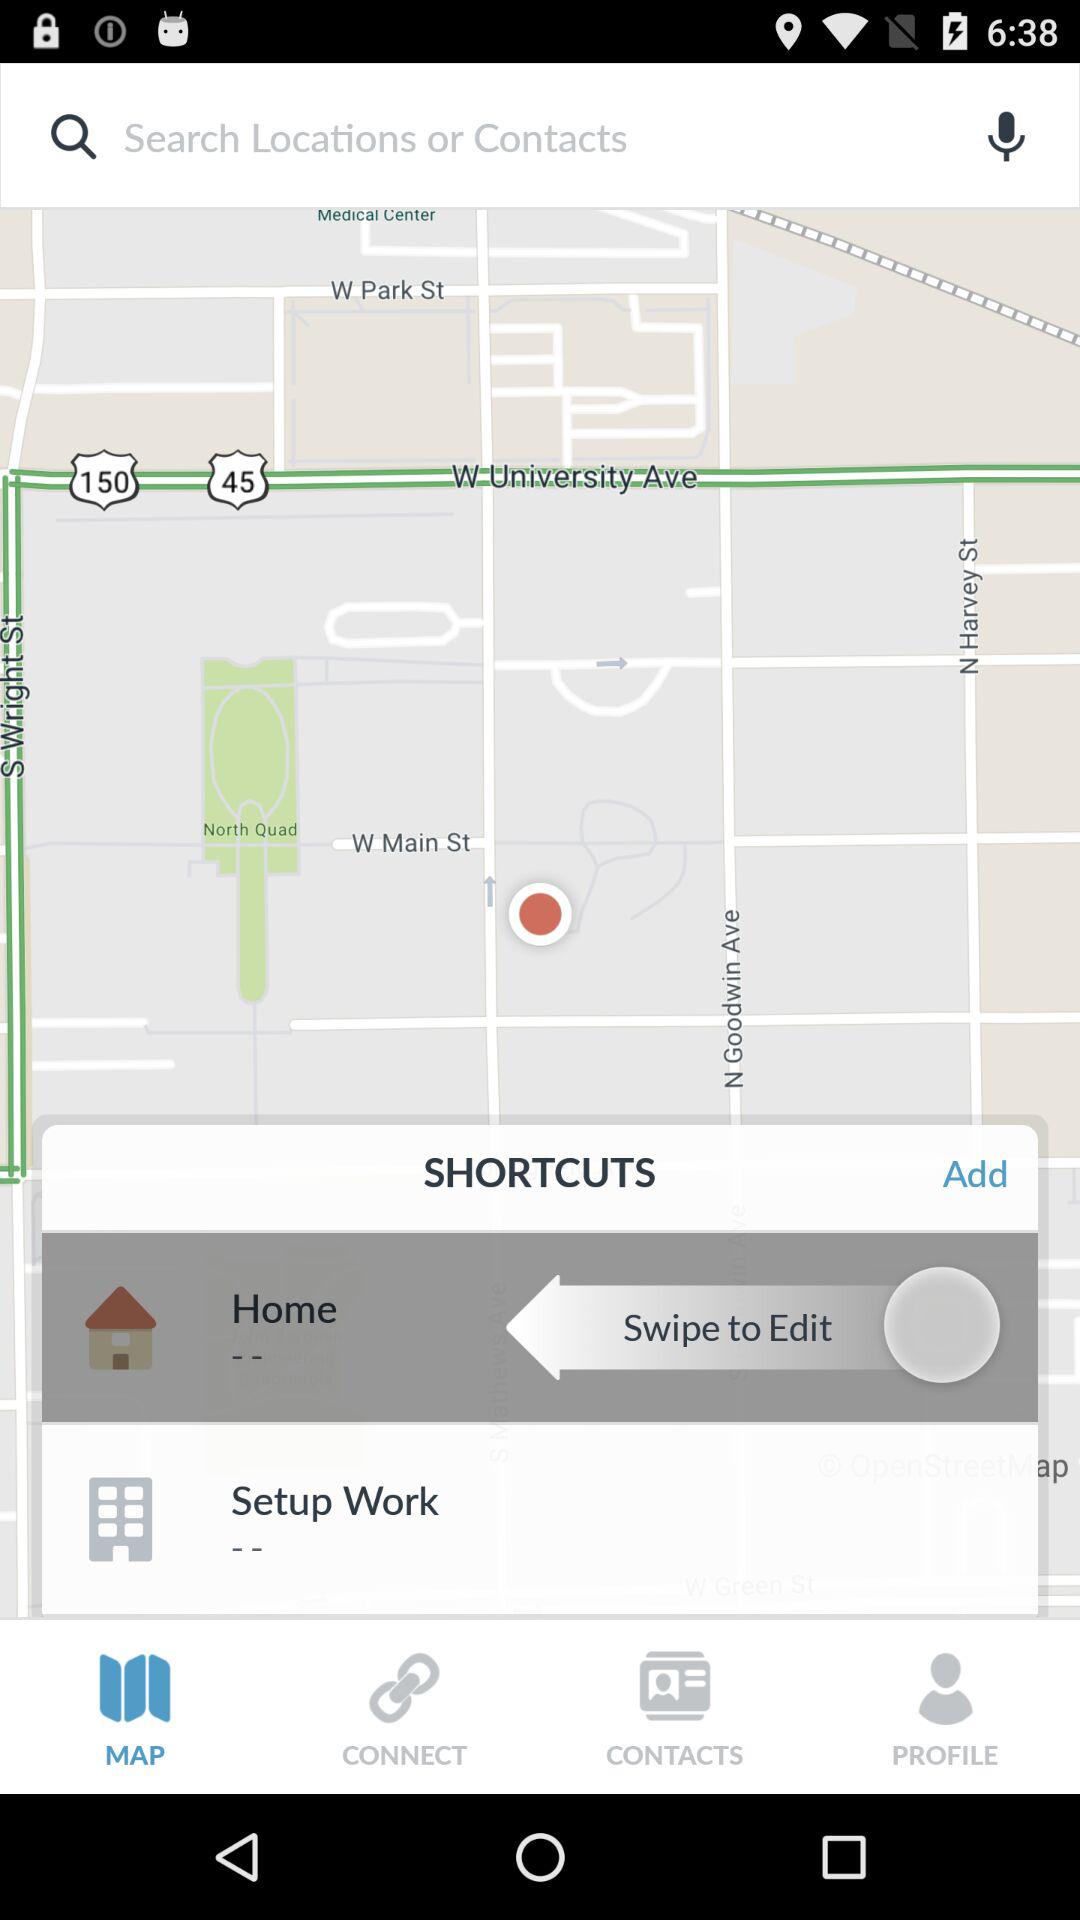  What do you see at coordinates (508, 136) in the screenshot?
I see `search box` at bounding box center [508, 136].